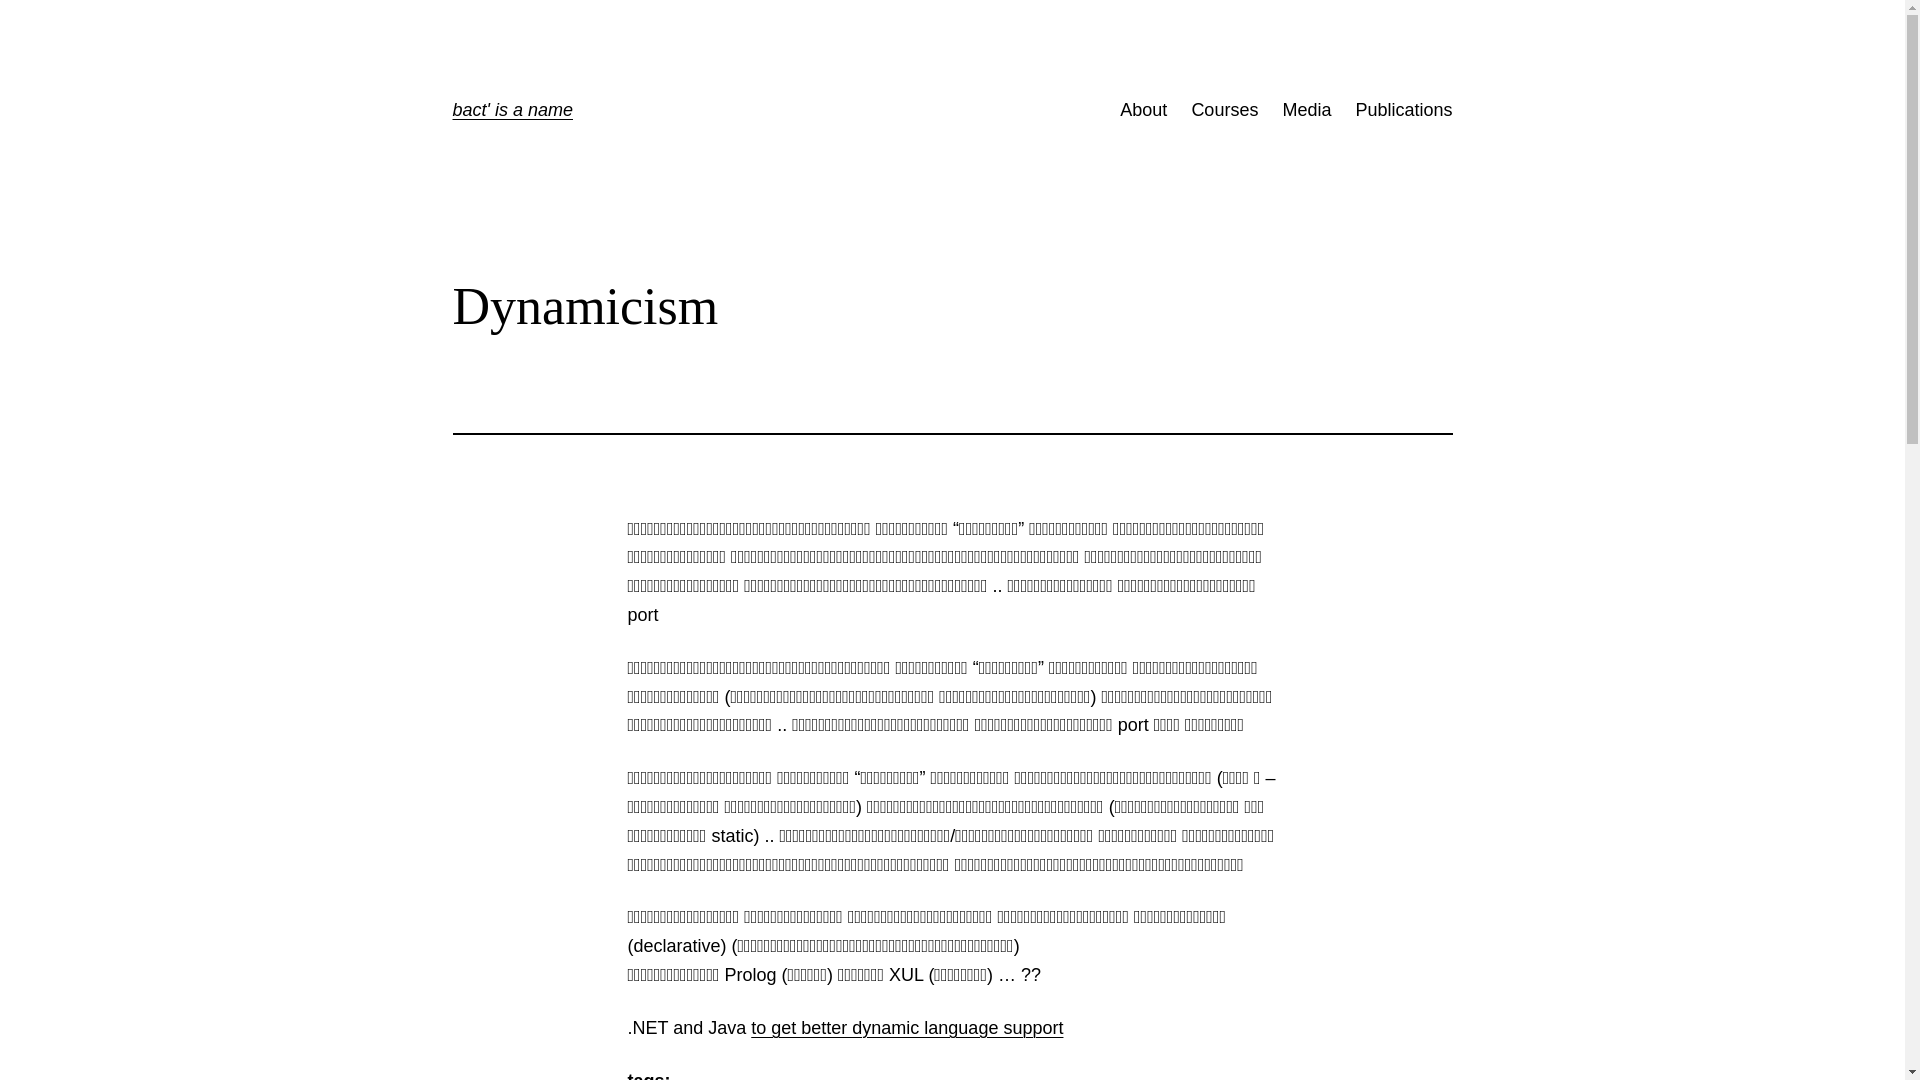 The width and height of the screenshot is (1920, 1080). I want to click on Media, so click(1306, 110).